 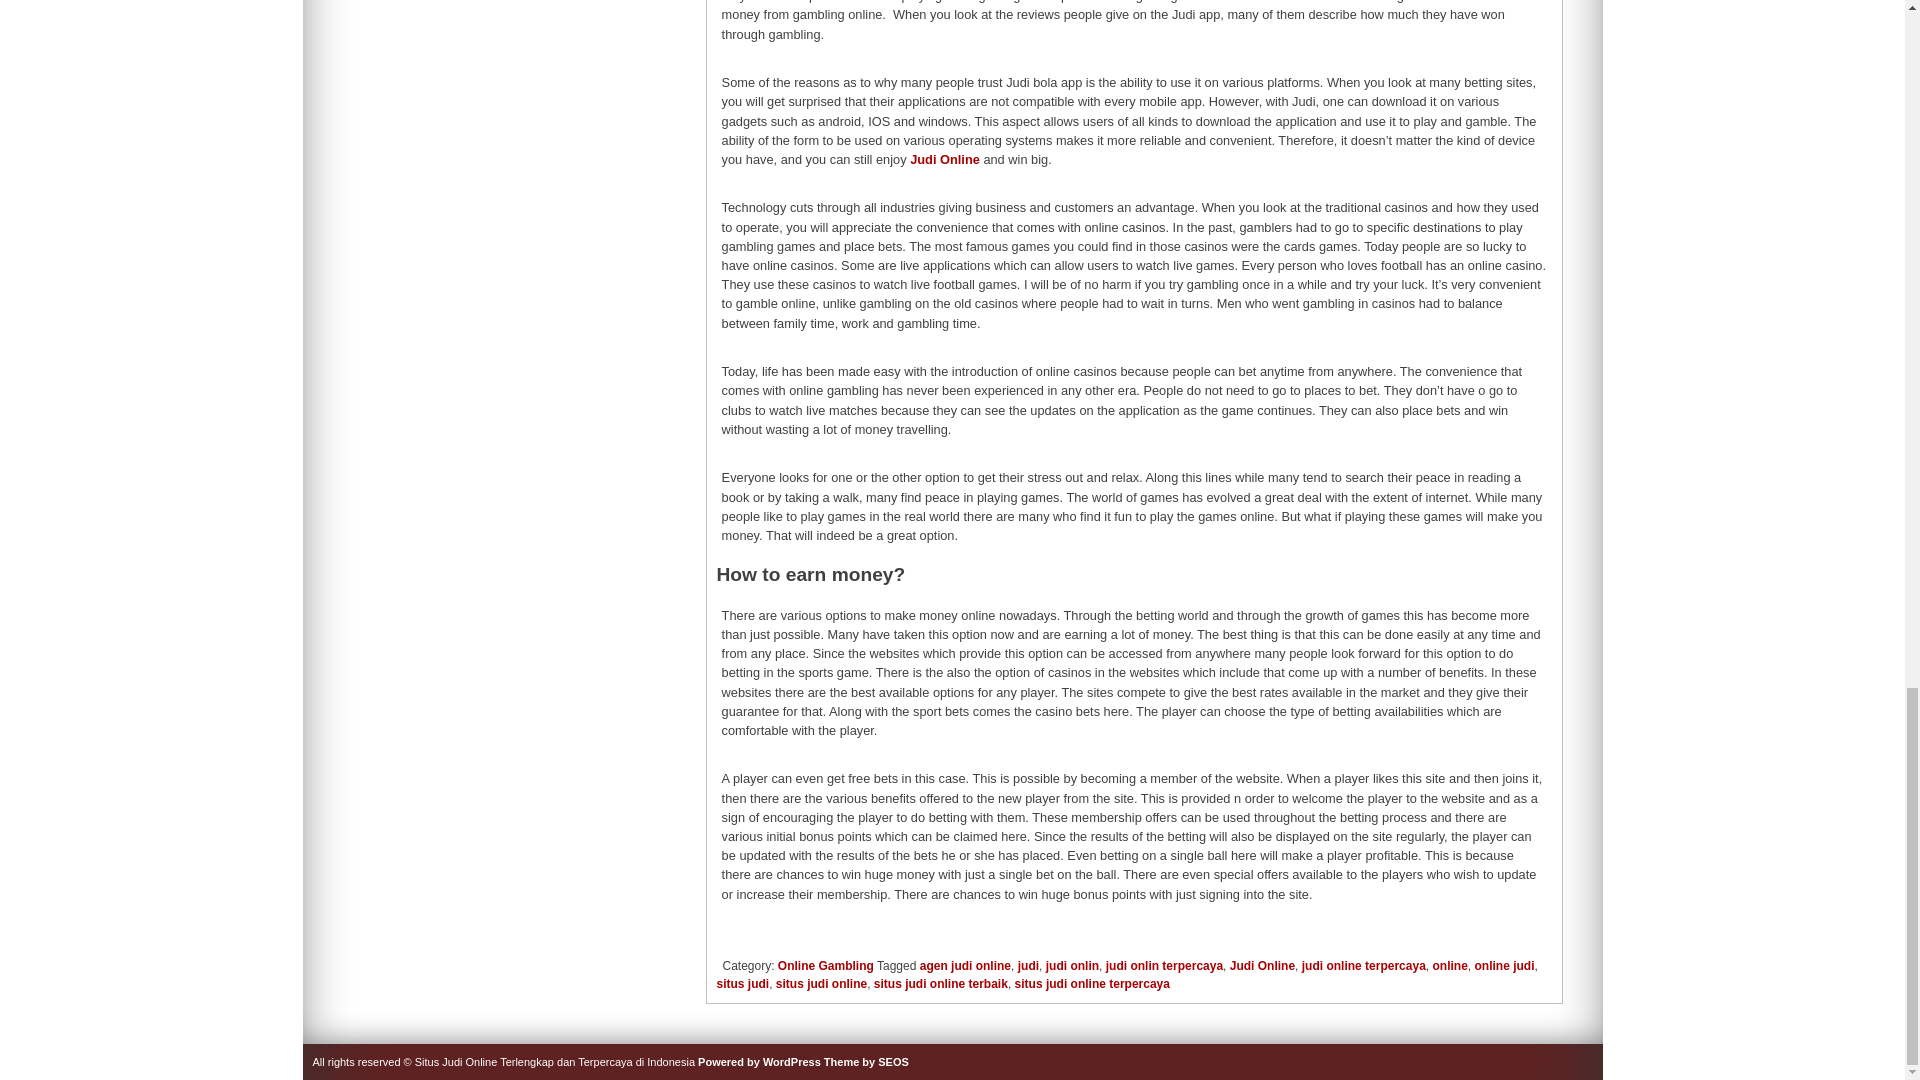 I want to click on judi online terpercaya, so click(x=1364, y=966).